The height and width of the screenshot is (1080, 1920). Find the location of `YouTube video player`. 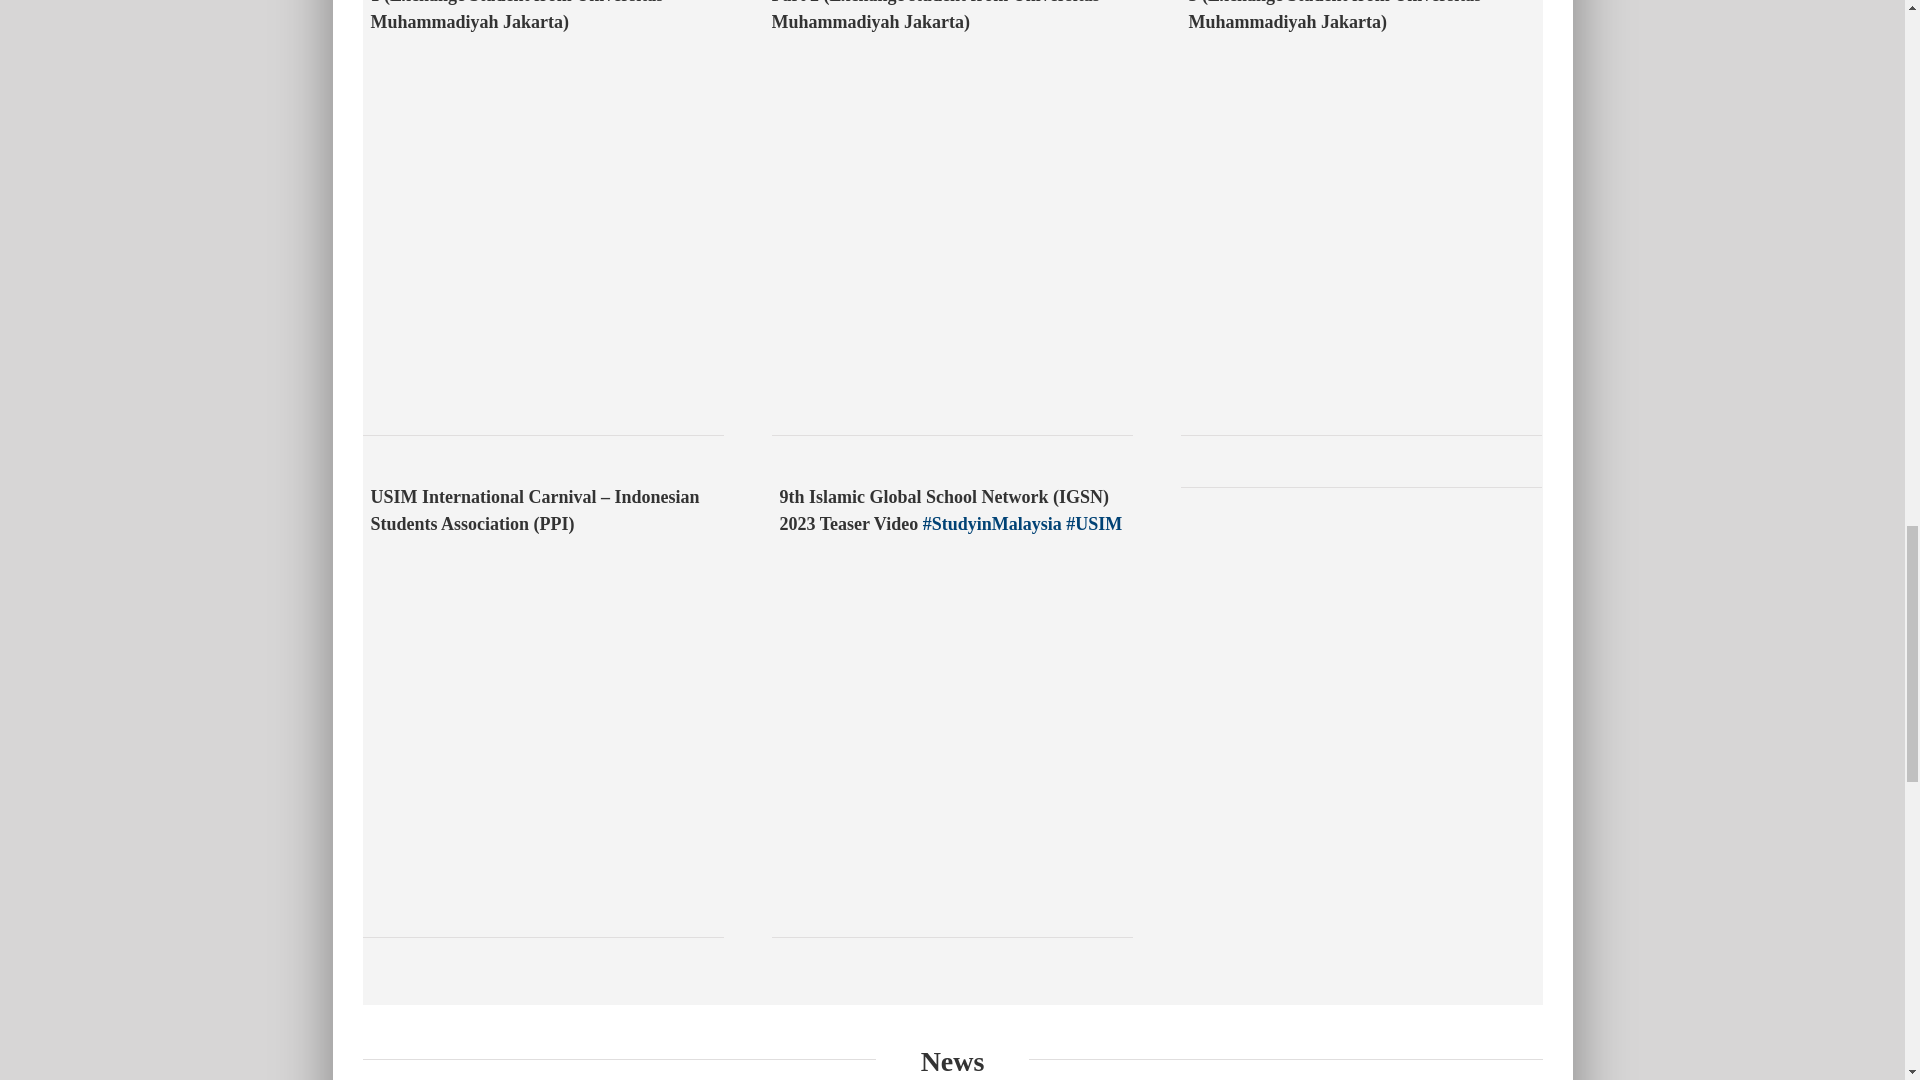

YouTube video player is located at coordinates (1072, 234).